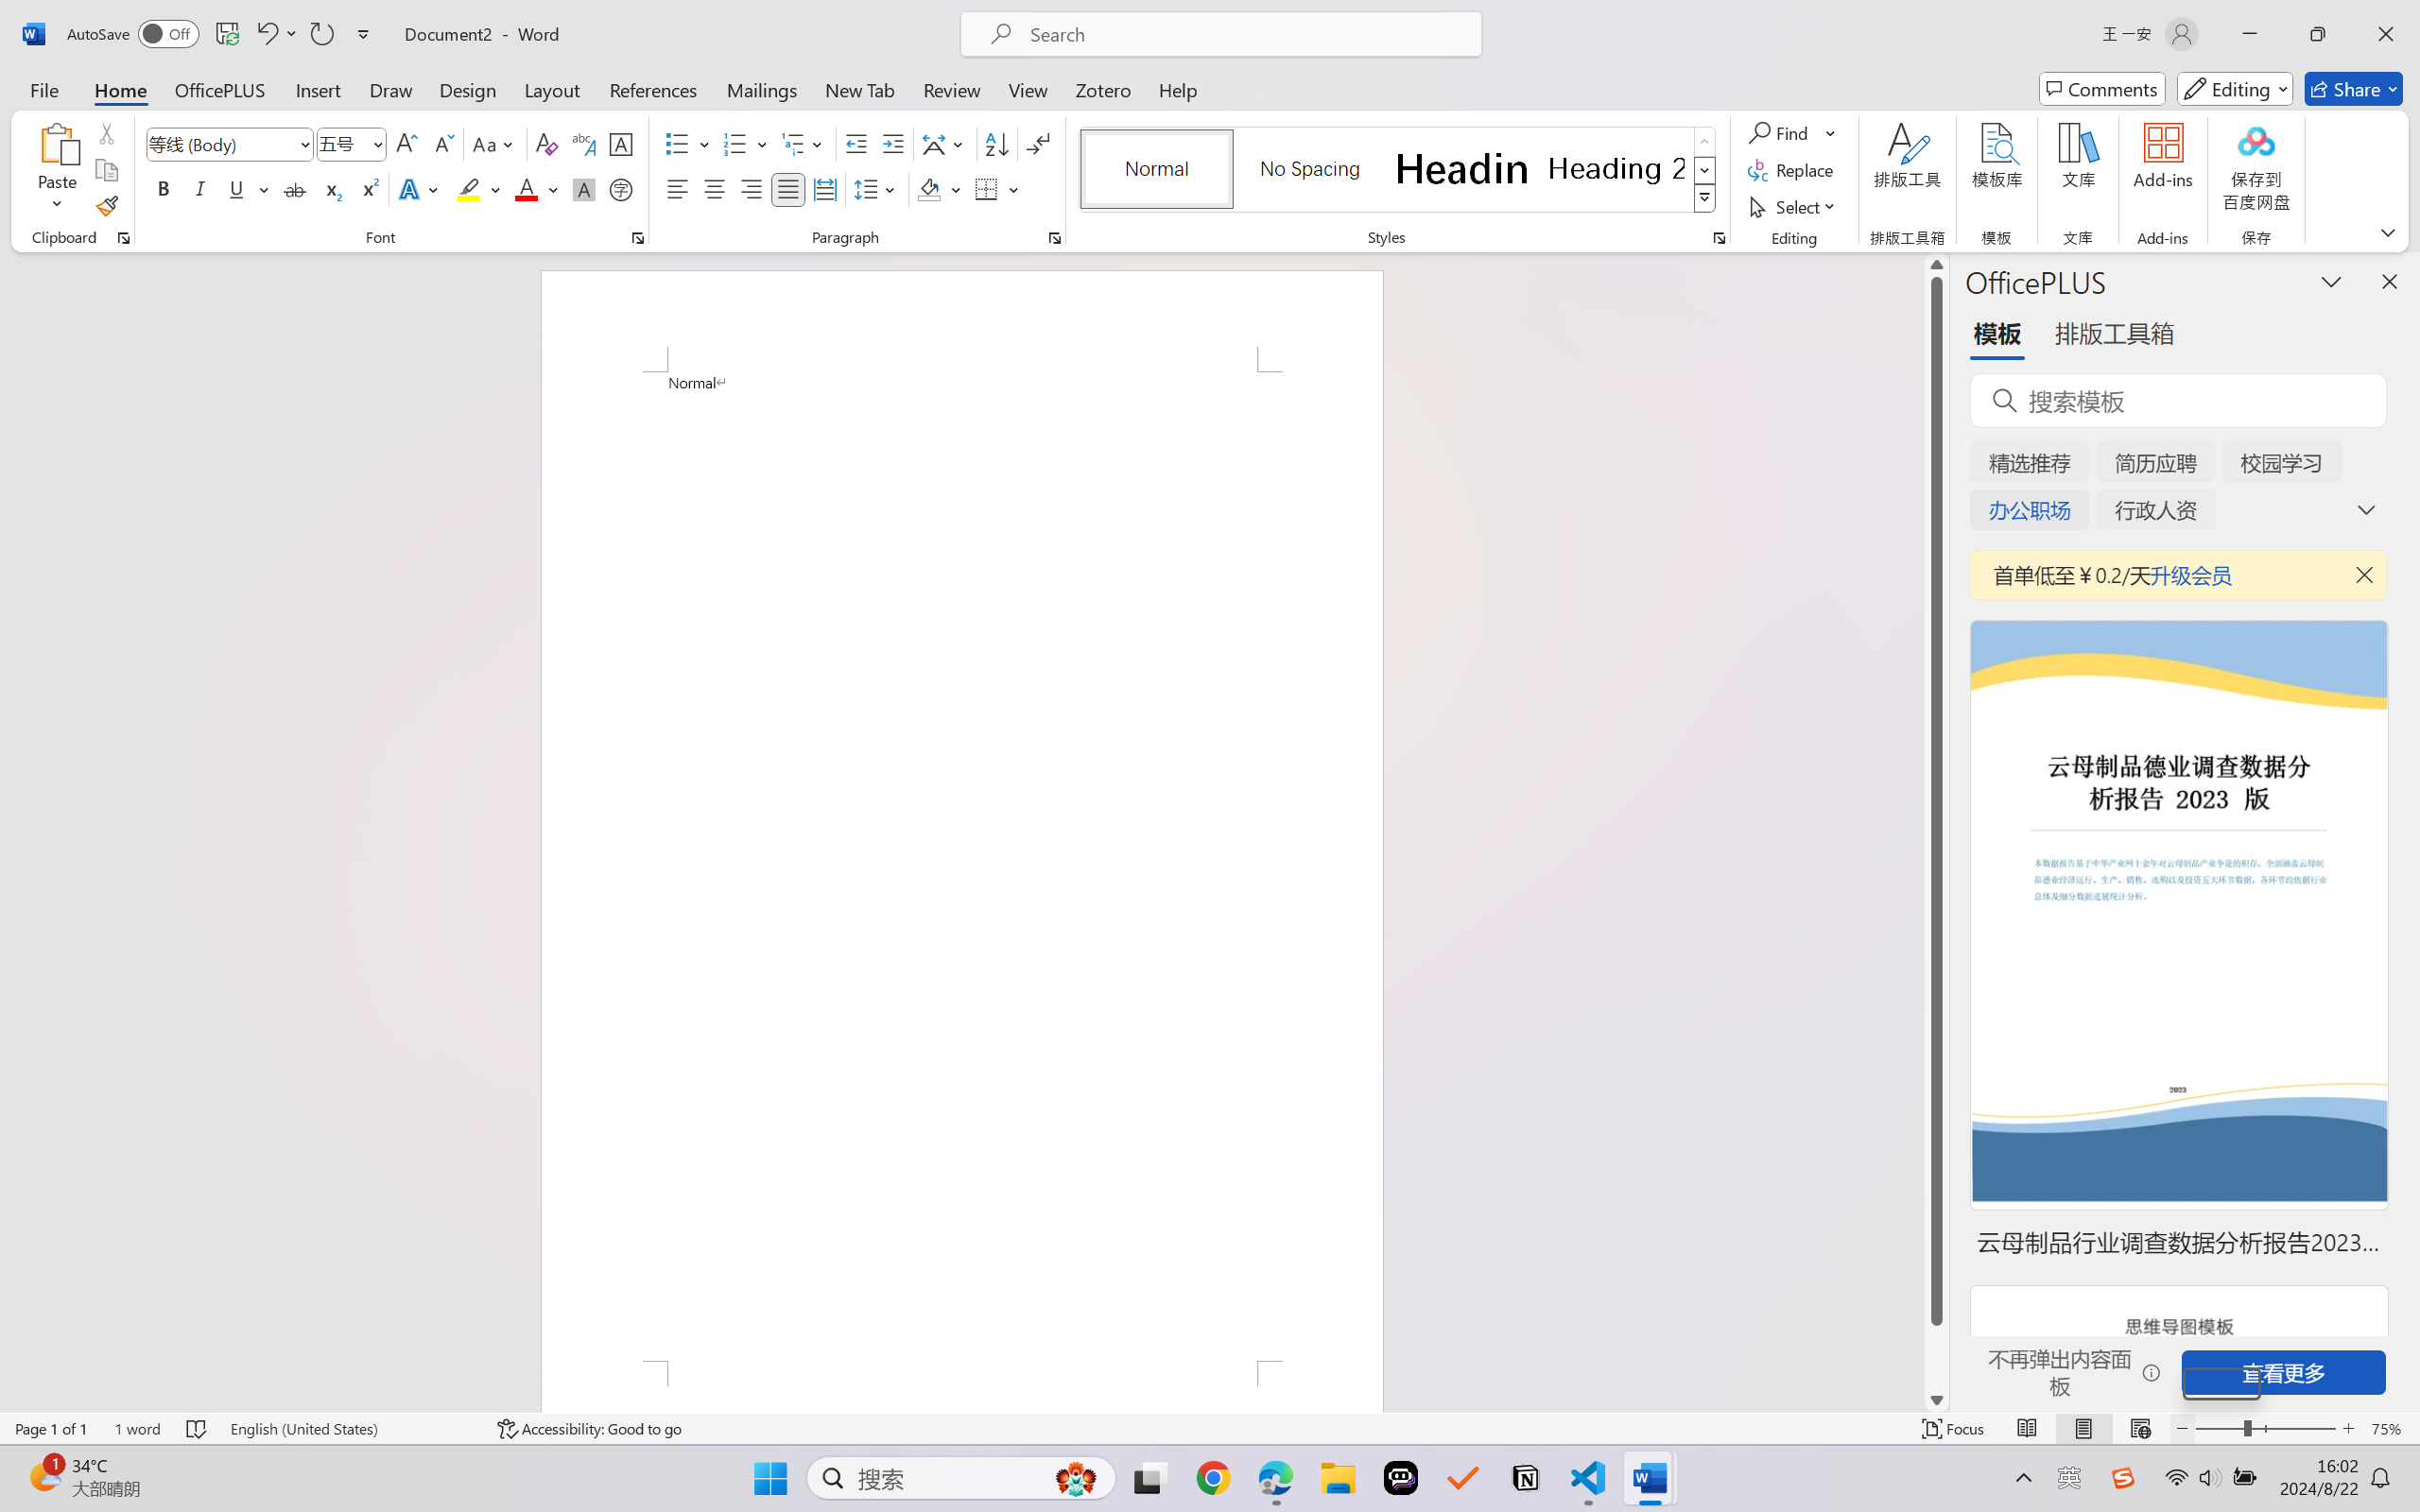  What do you see at coordinates (58, 170) in the screenshot?
I see `Paste` at bounding box center [58, 170].